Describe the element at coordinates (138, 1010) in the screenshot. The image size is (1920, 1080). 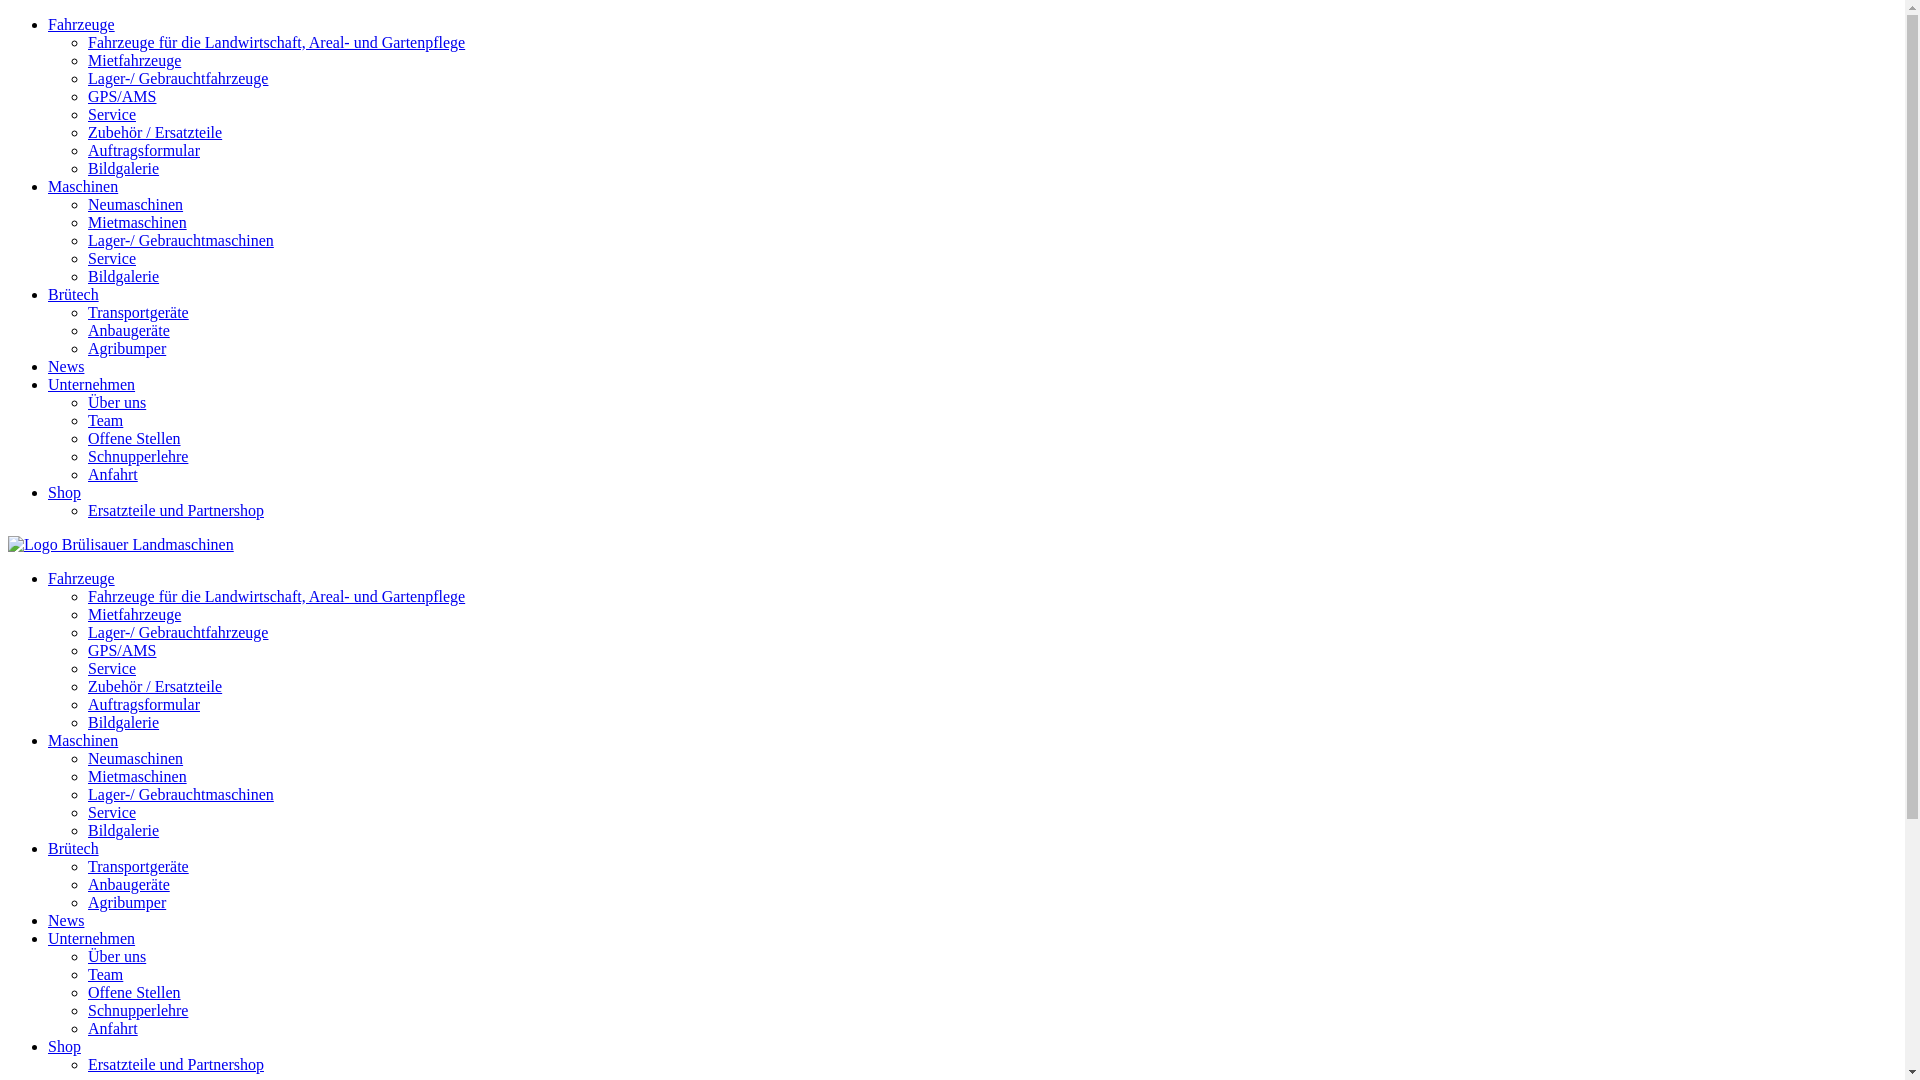
I see `Schnupperlehre` at that location.